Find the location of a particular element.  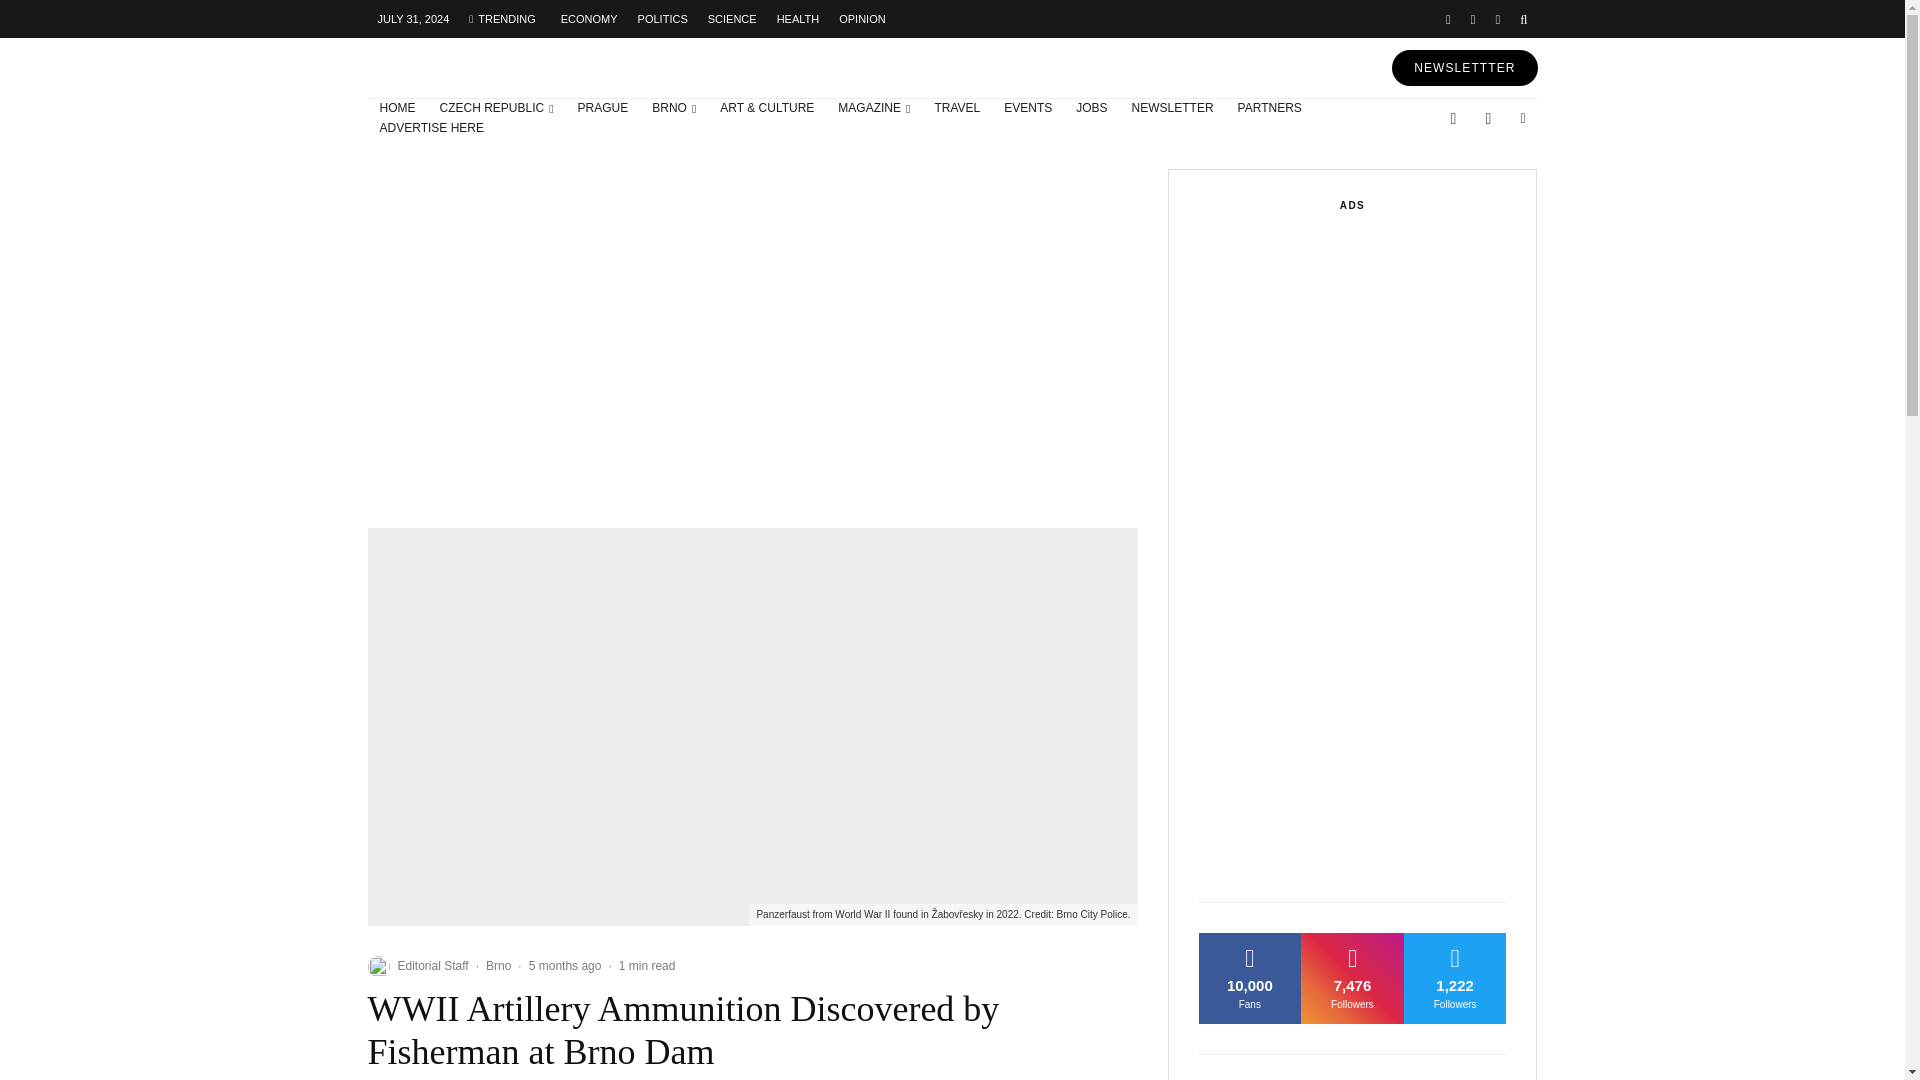

HEALTH is located at coordinates (798, 18).